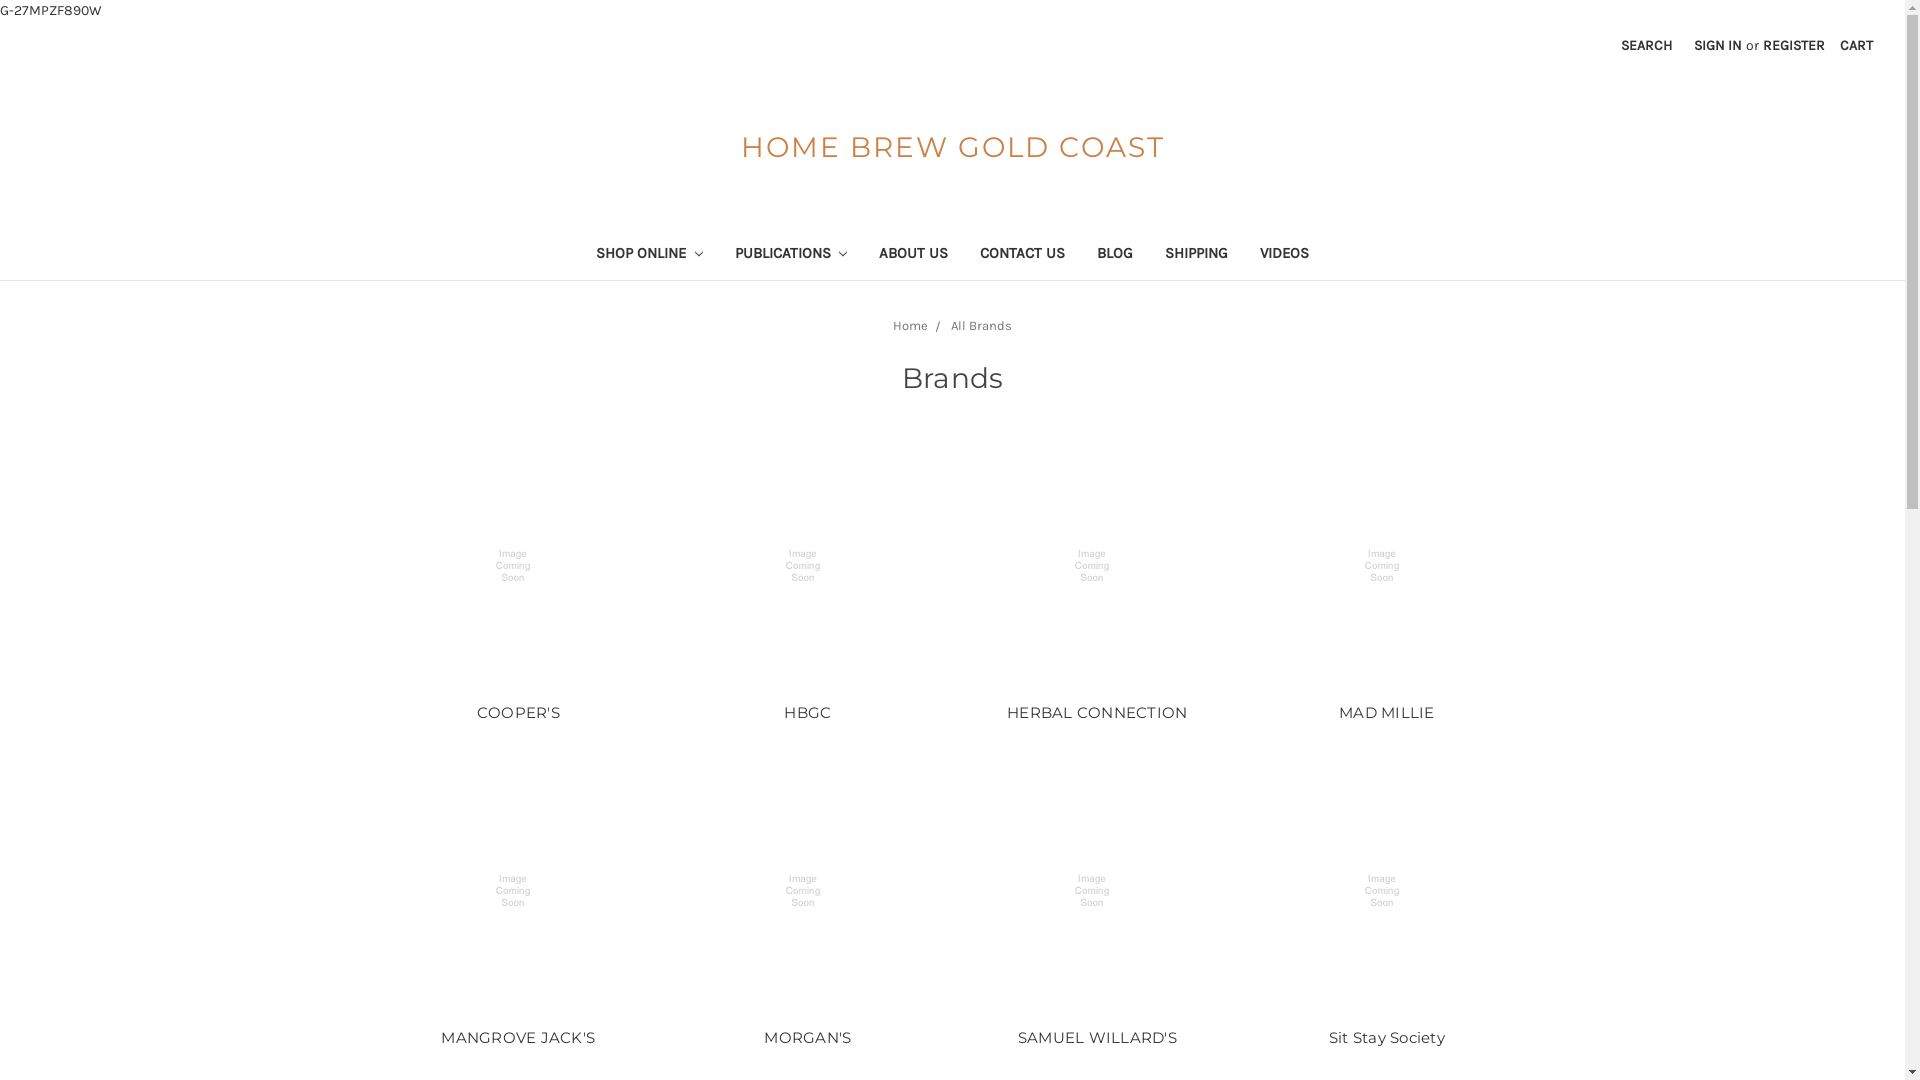 The width and height of the screenshot is (1920, 1080). I want to click on HBGC, so click(808, 566).